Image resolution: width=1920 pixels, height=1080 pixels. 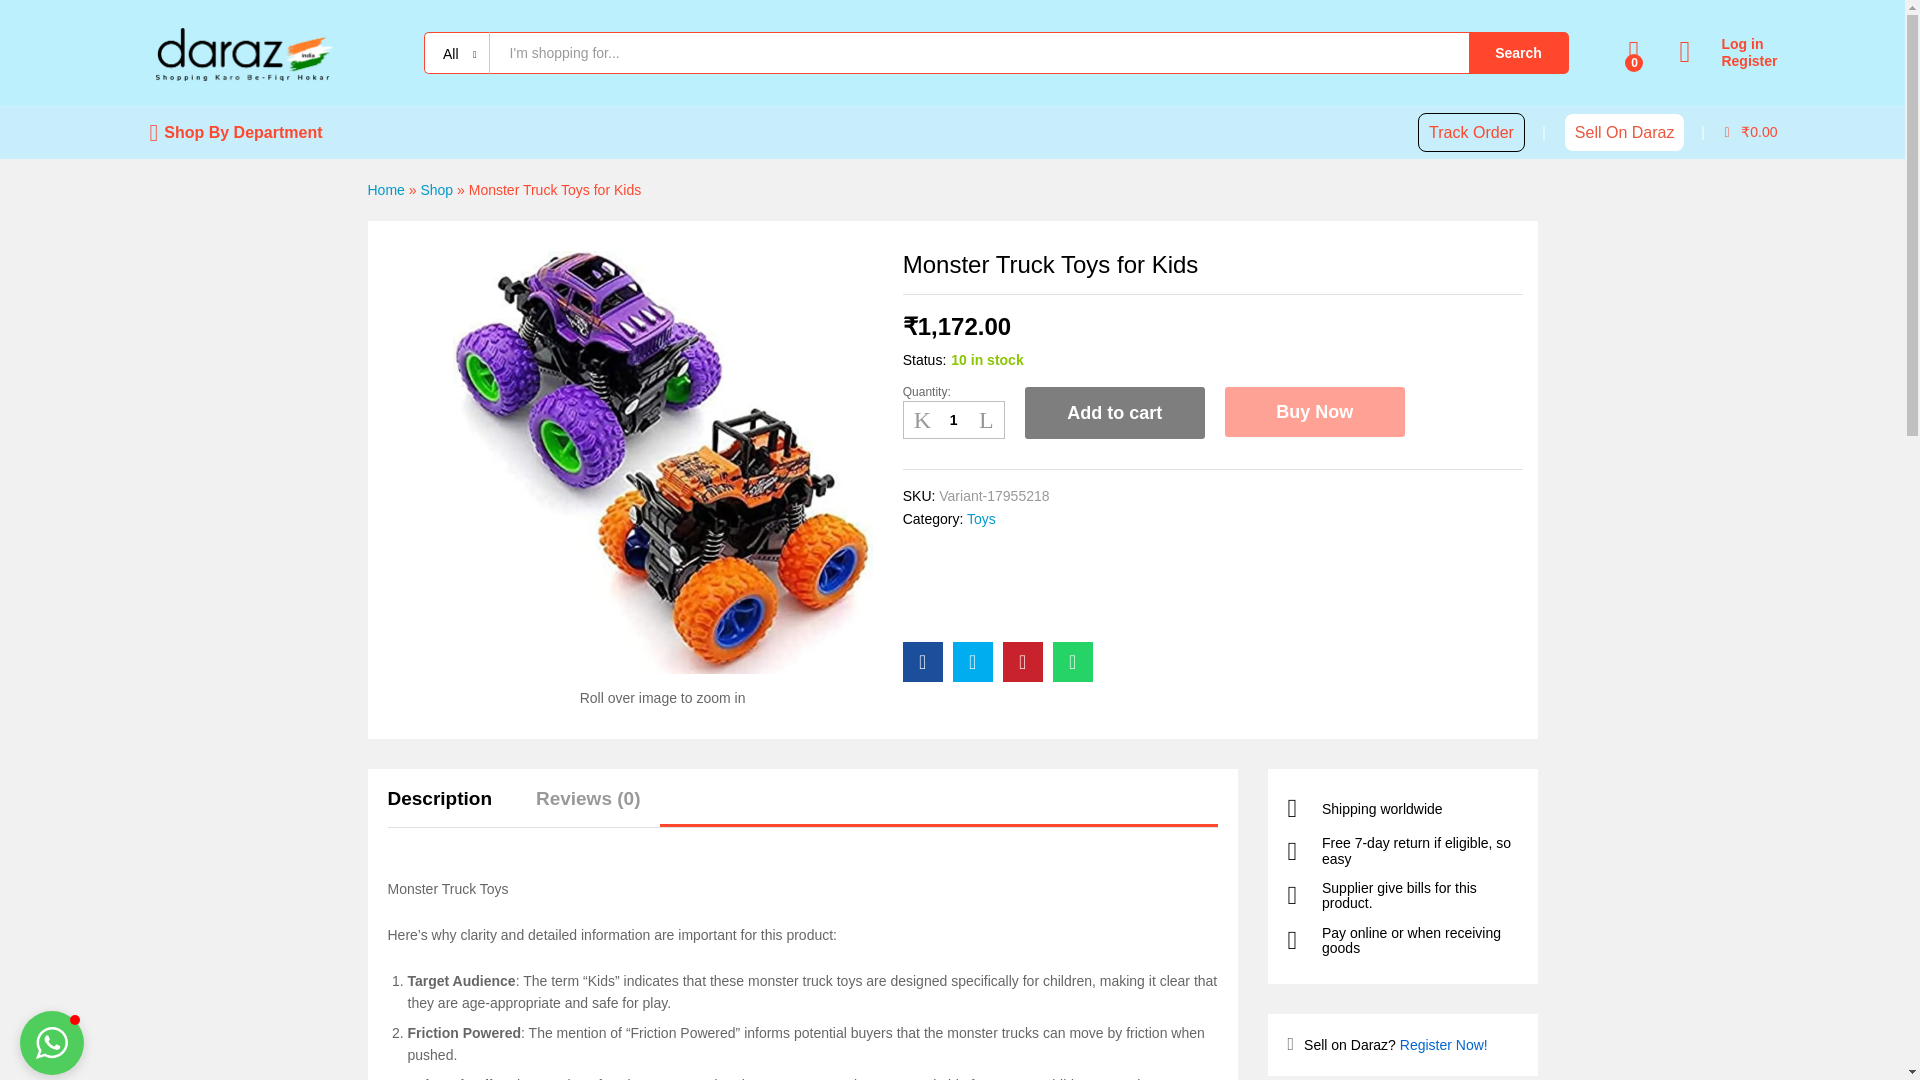 I want to click on Qty, so click(x=953, y=420).